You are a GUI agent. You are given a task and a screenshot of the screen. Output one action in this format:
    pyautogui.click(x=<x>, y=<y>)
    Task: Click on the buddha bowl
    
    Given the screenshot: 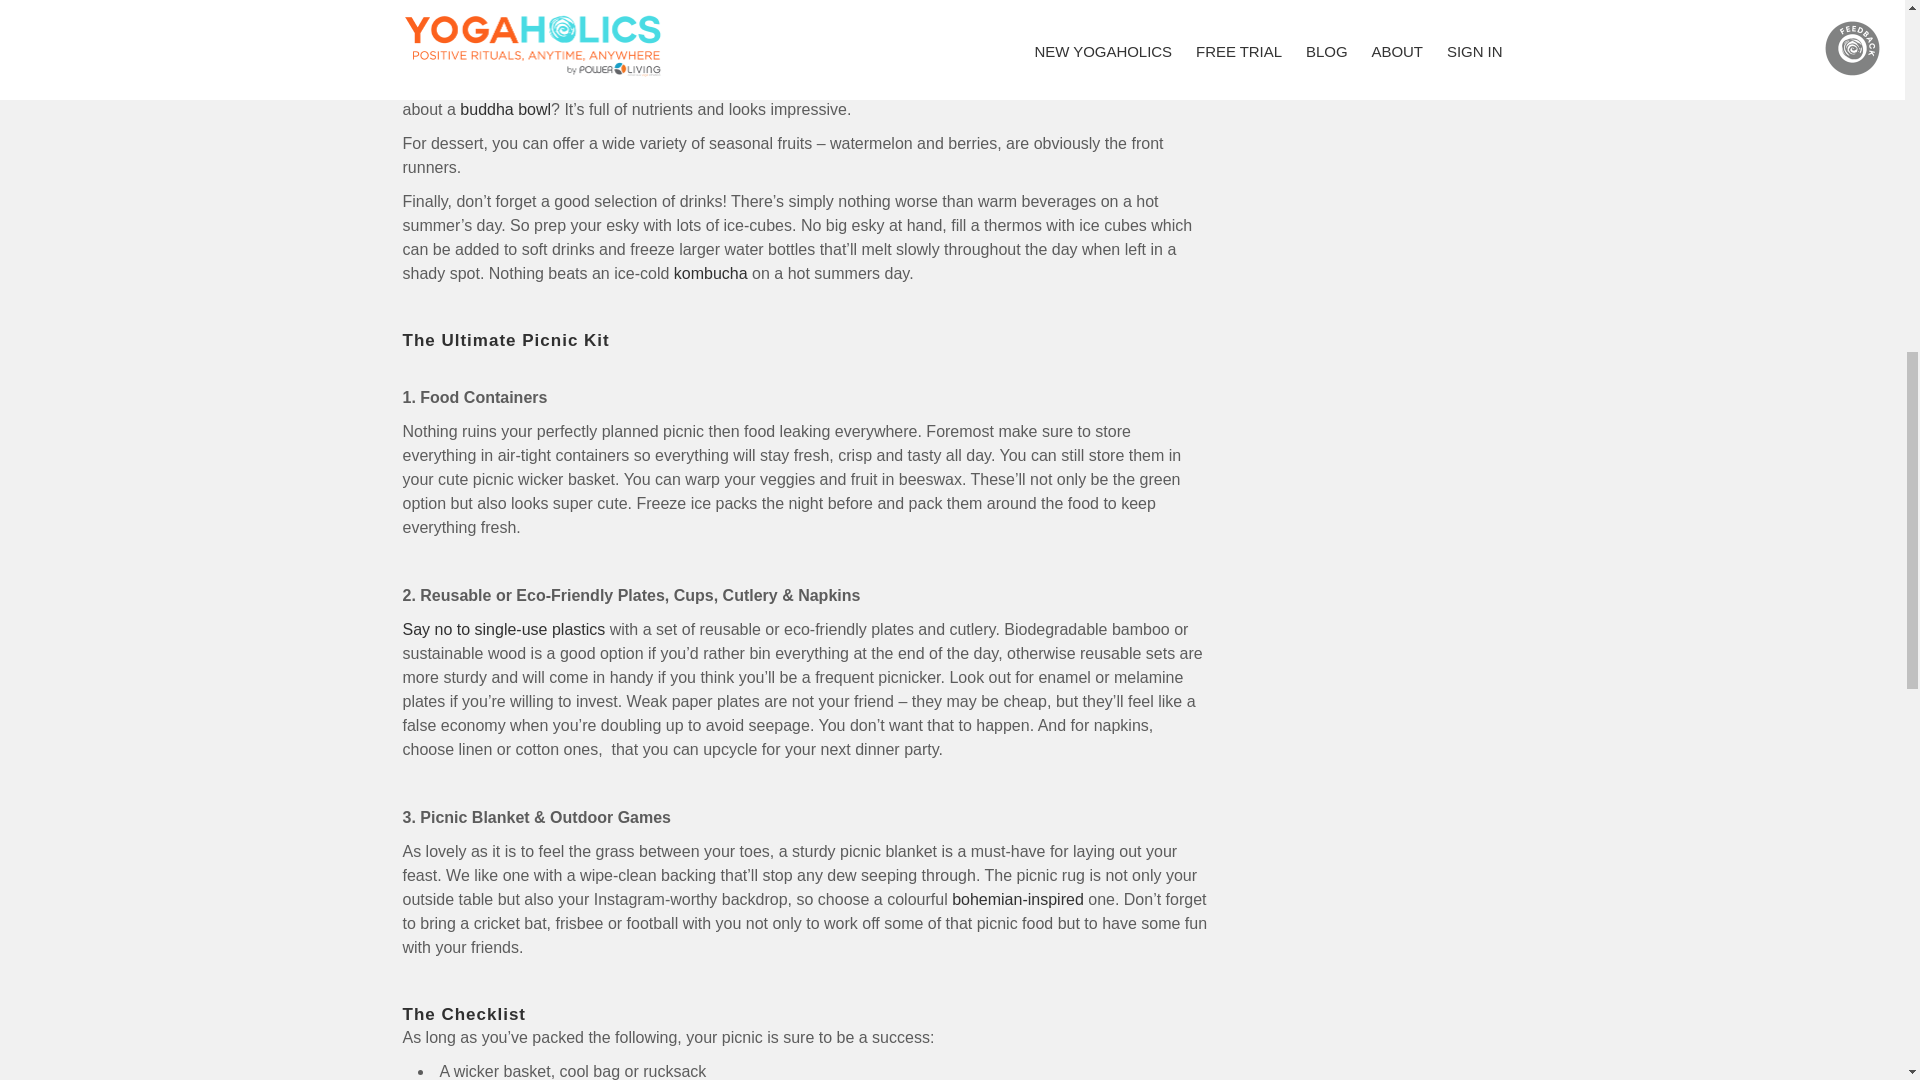 What is the action you would take?
    pyautogui.click(x=506, y=109)
    